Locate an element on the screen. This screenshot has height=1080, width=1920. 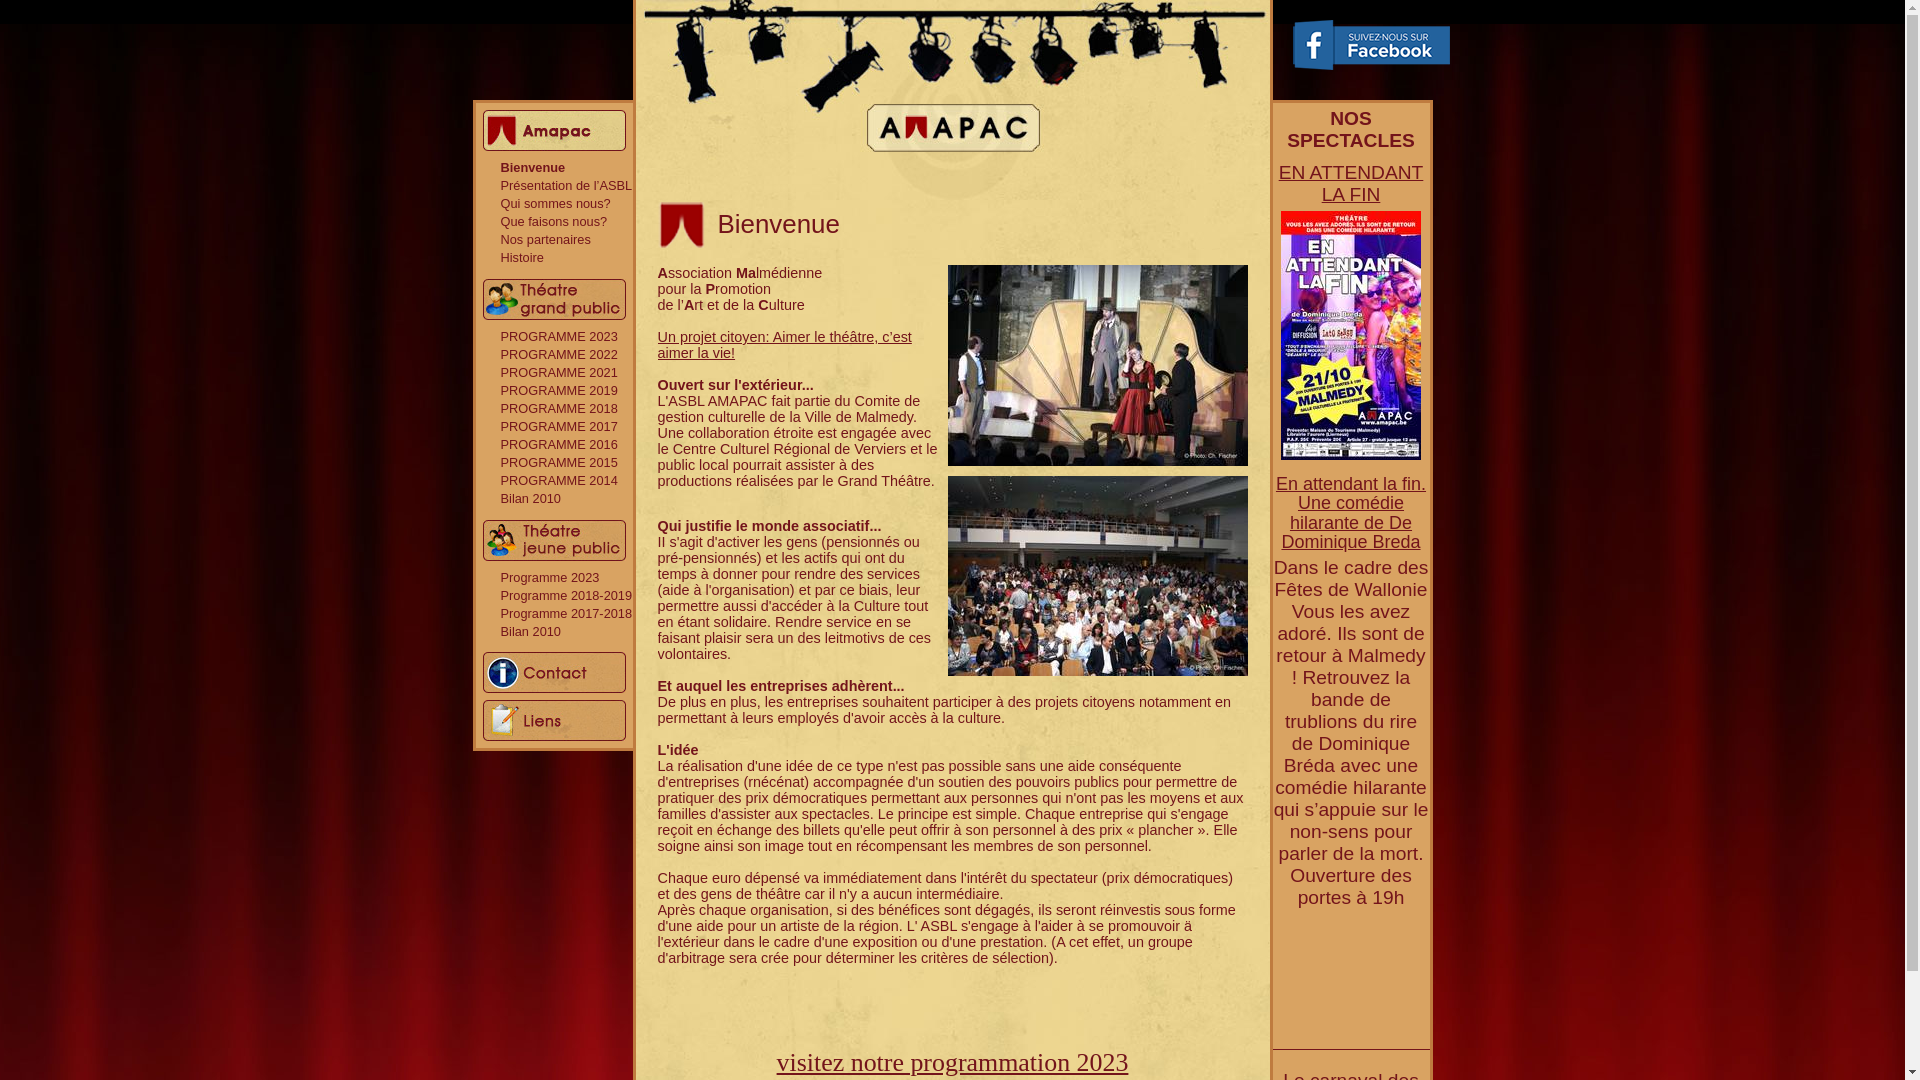
PROGRAMME 2017 is located at coordinates (558, 426).